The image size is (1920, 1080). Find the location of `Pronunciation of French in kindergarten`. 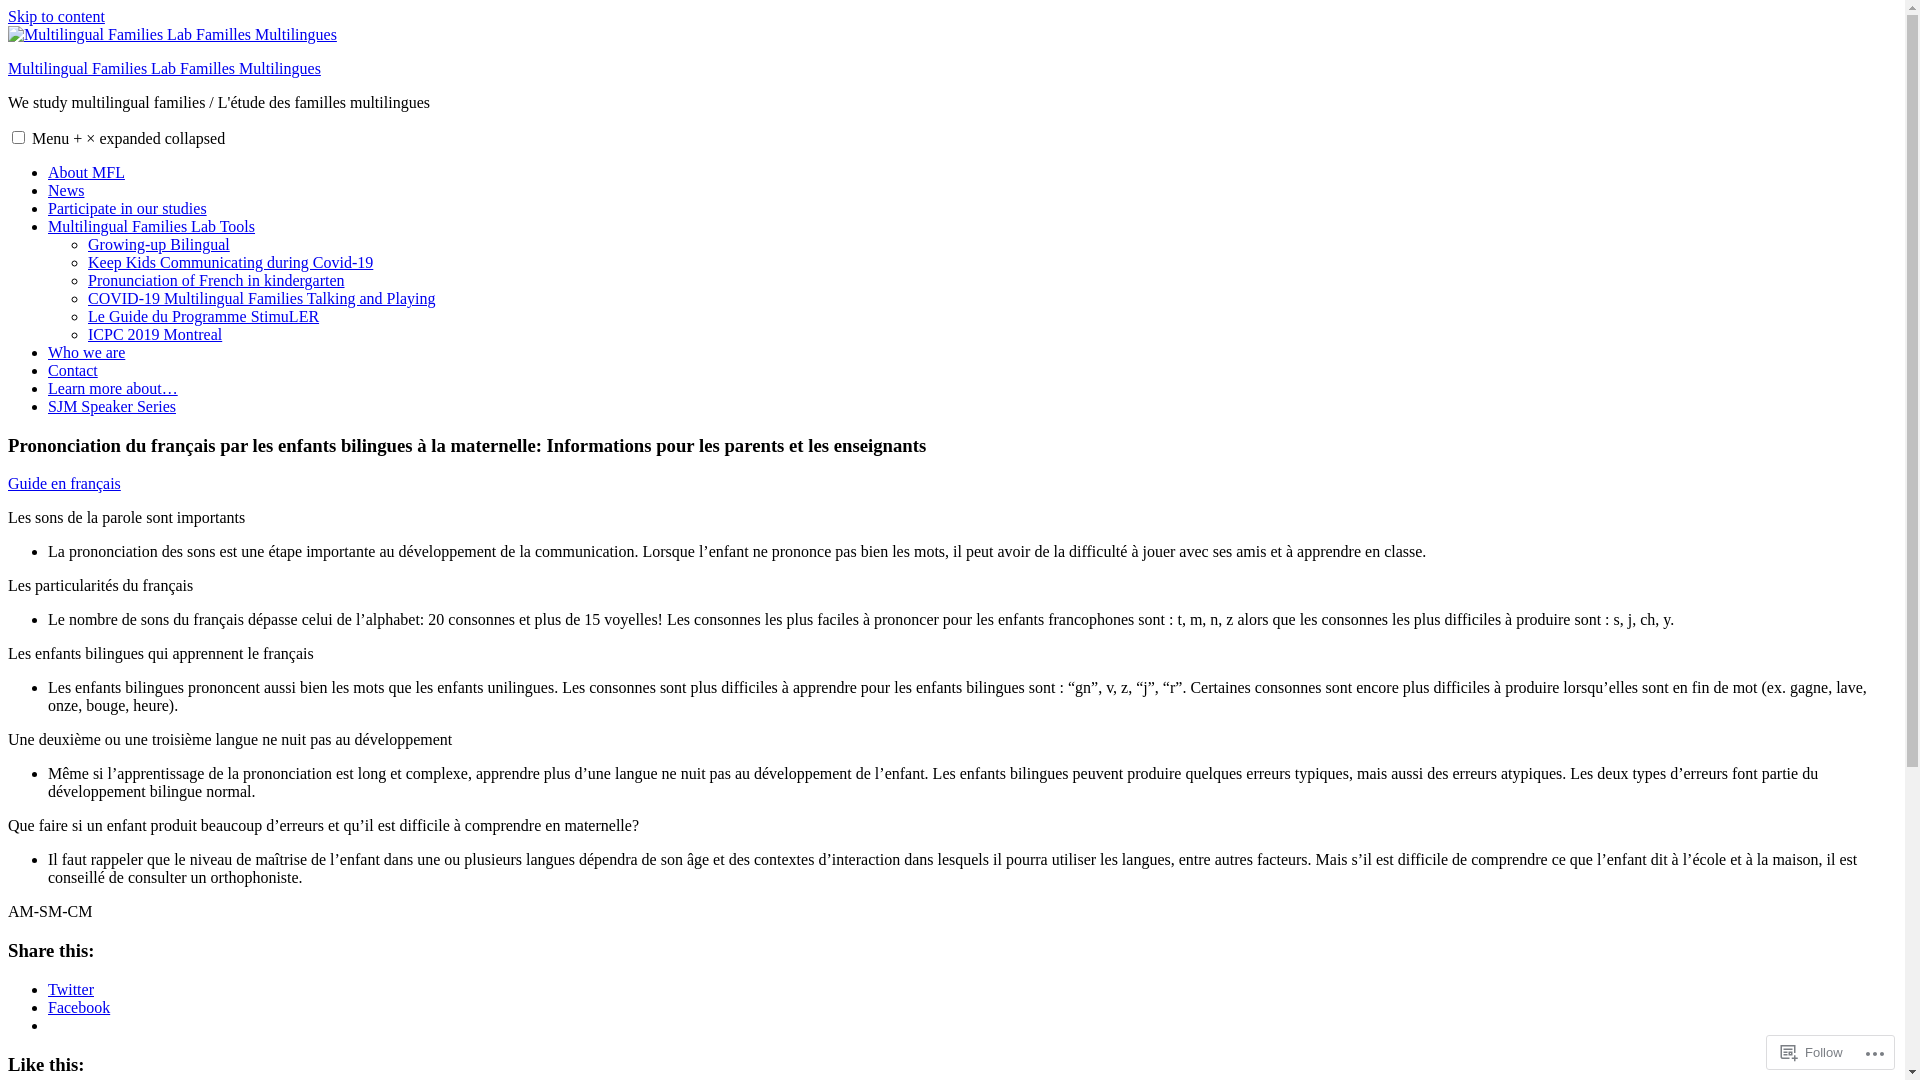

Pronunciation of French in kindergarten is located at coordinates (216, 280).